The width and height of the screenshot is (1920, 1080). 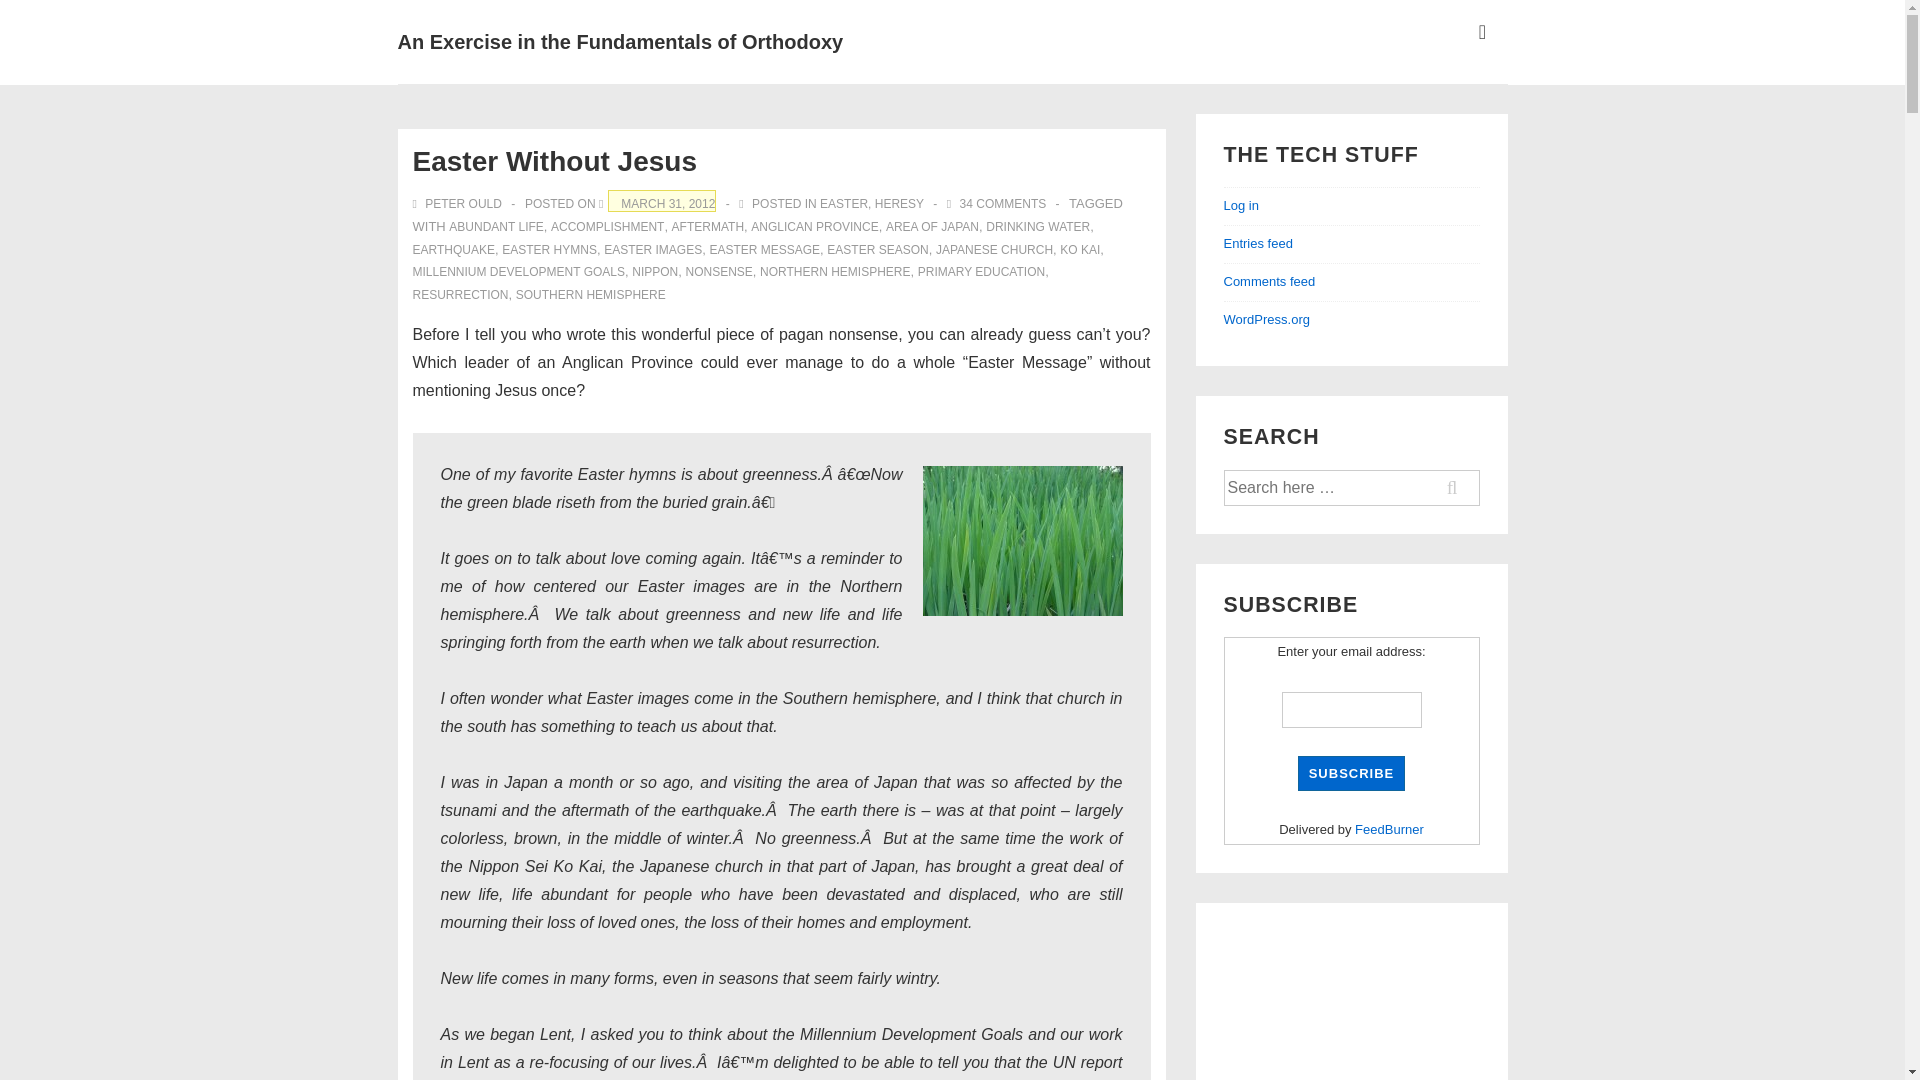 What do you see at coordinates (460, 295) in the screenshot?
I see `RESURRECTION` at bounding box center [460, 295].